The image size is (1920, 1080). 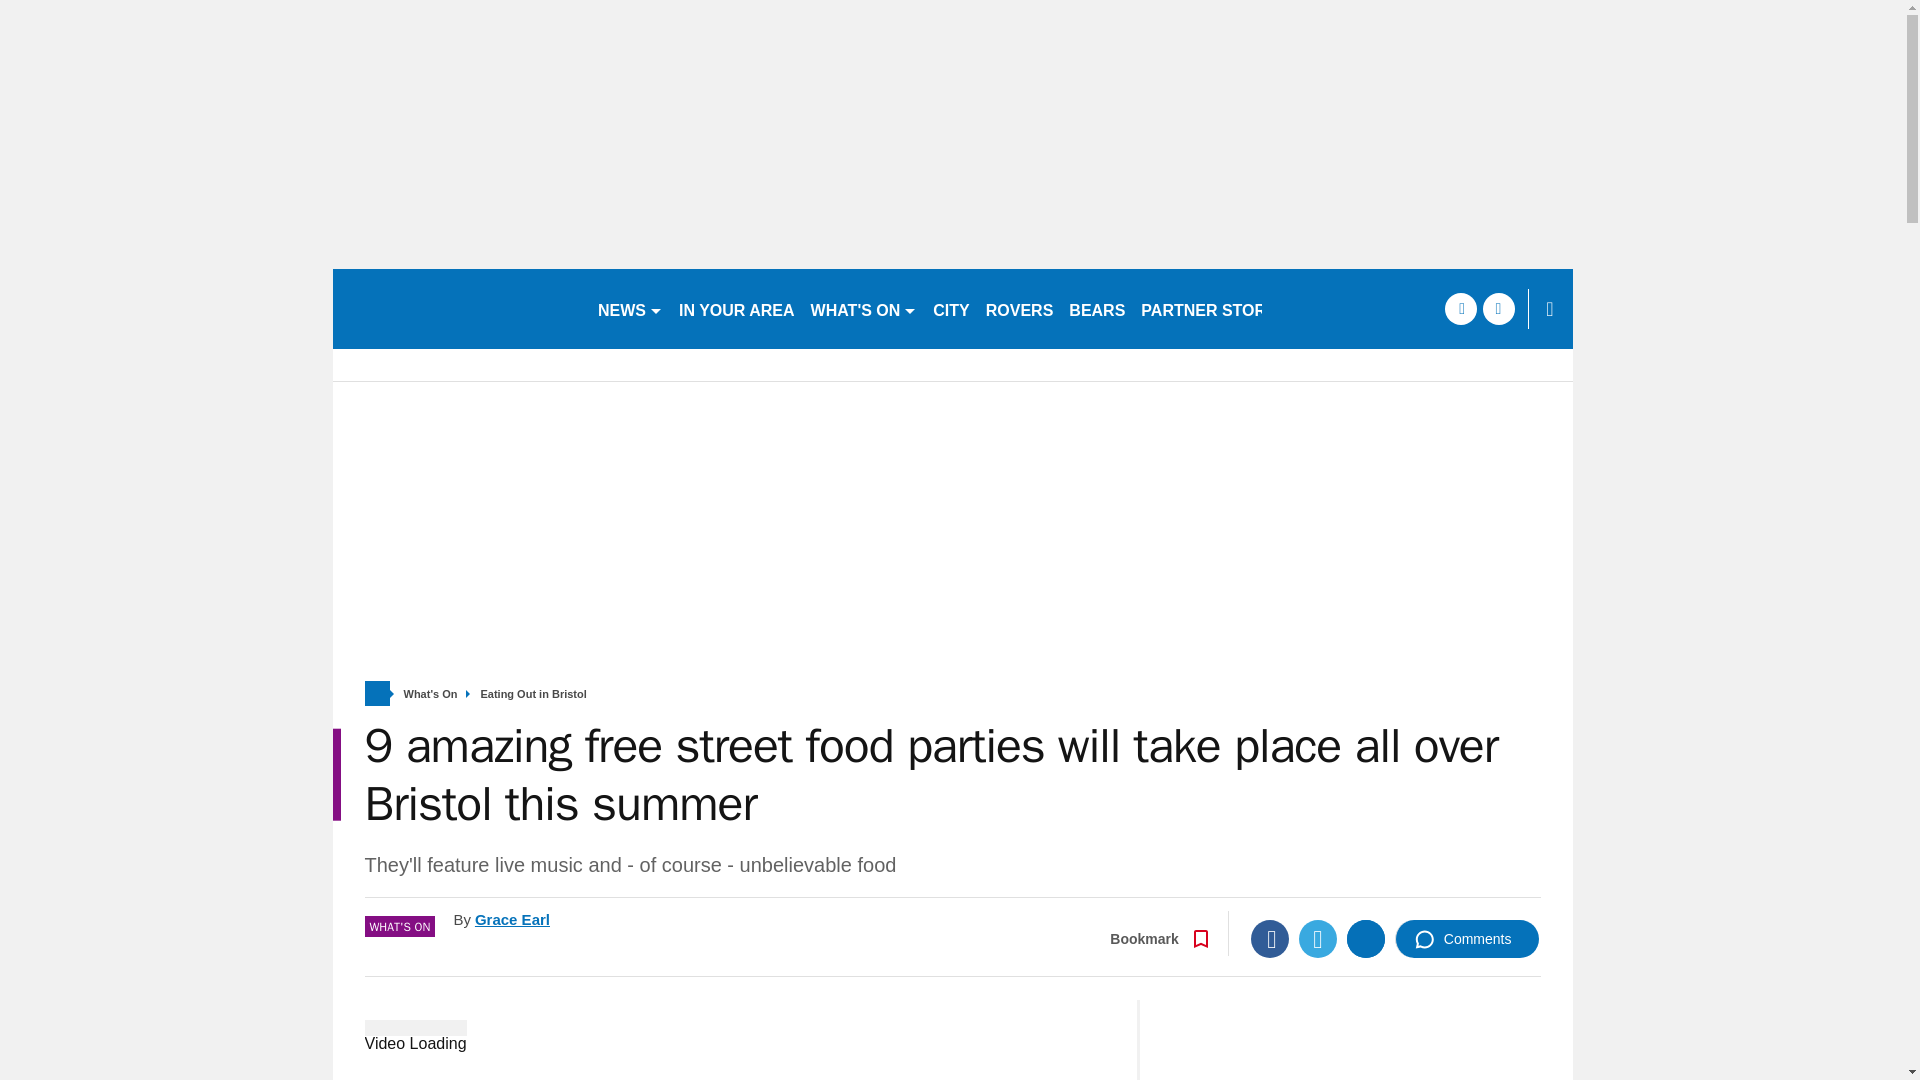 What do you see at coordinates (1460, 308) in the screenshot?
I see `facebook` at bounding box center [1460, 308].